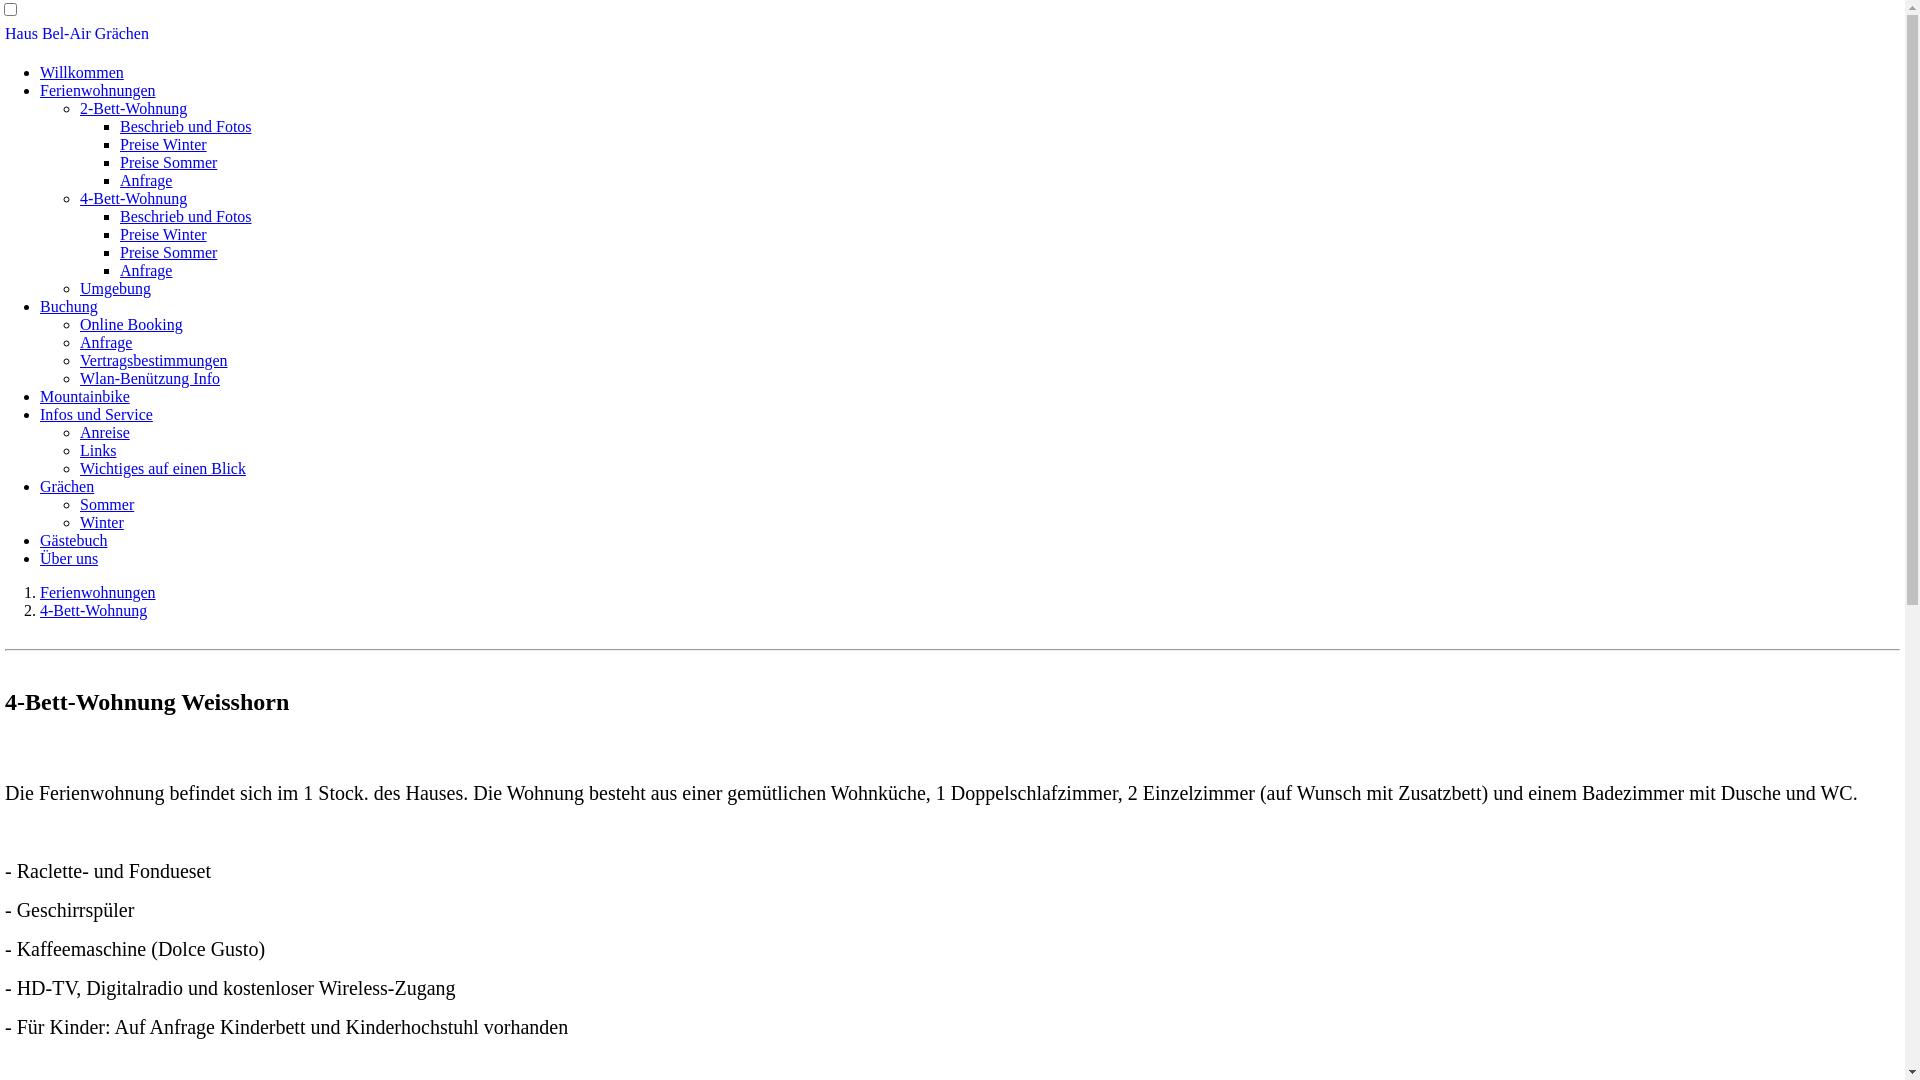 The image size is (1920, 1080). What do you see at coordinates (105, 432) in the screenshot?
I see `Anreise` at bounding box center [105, 432].